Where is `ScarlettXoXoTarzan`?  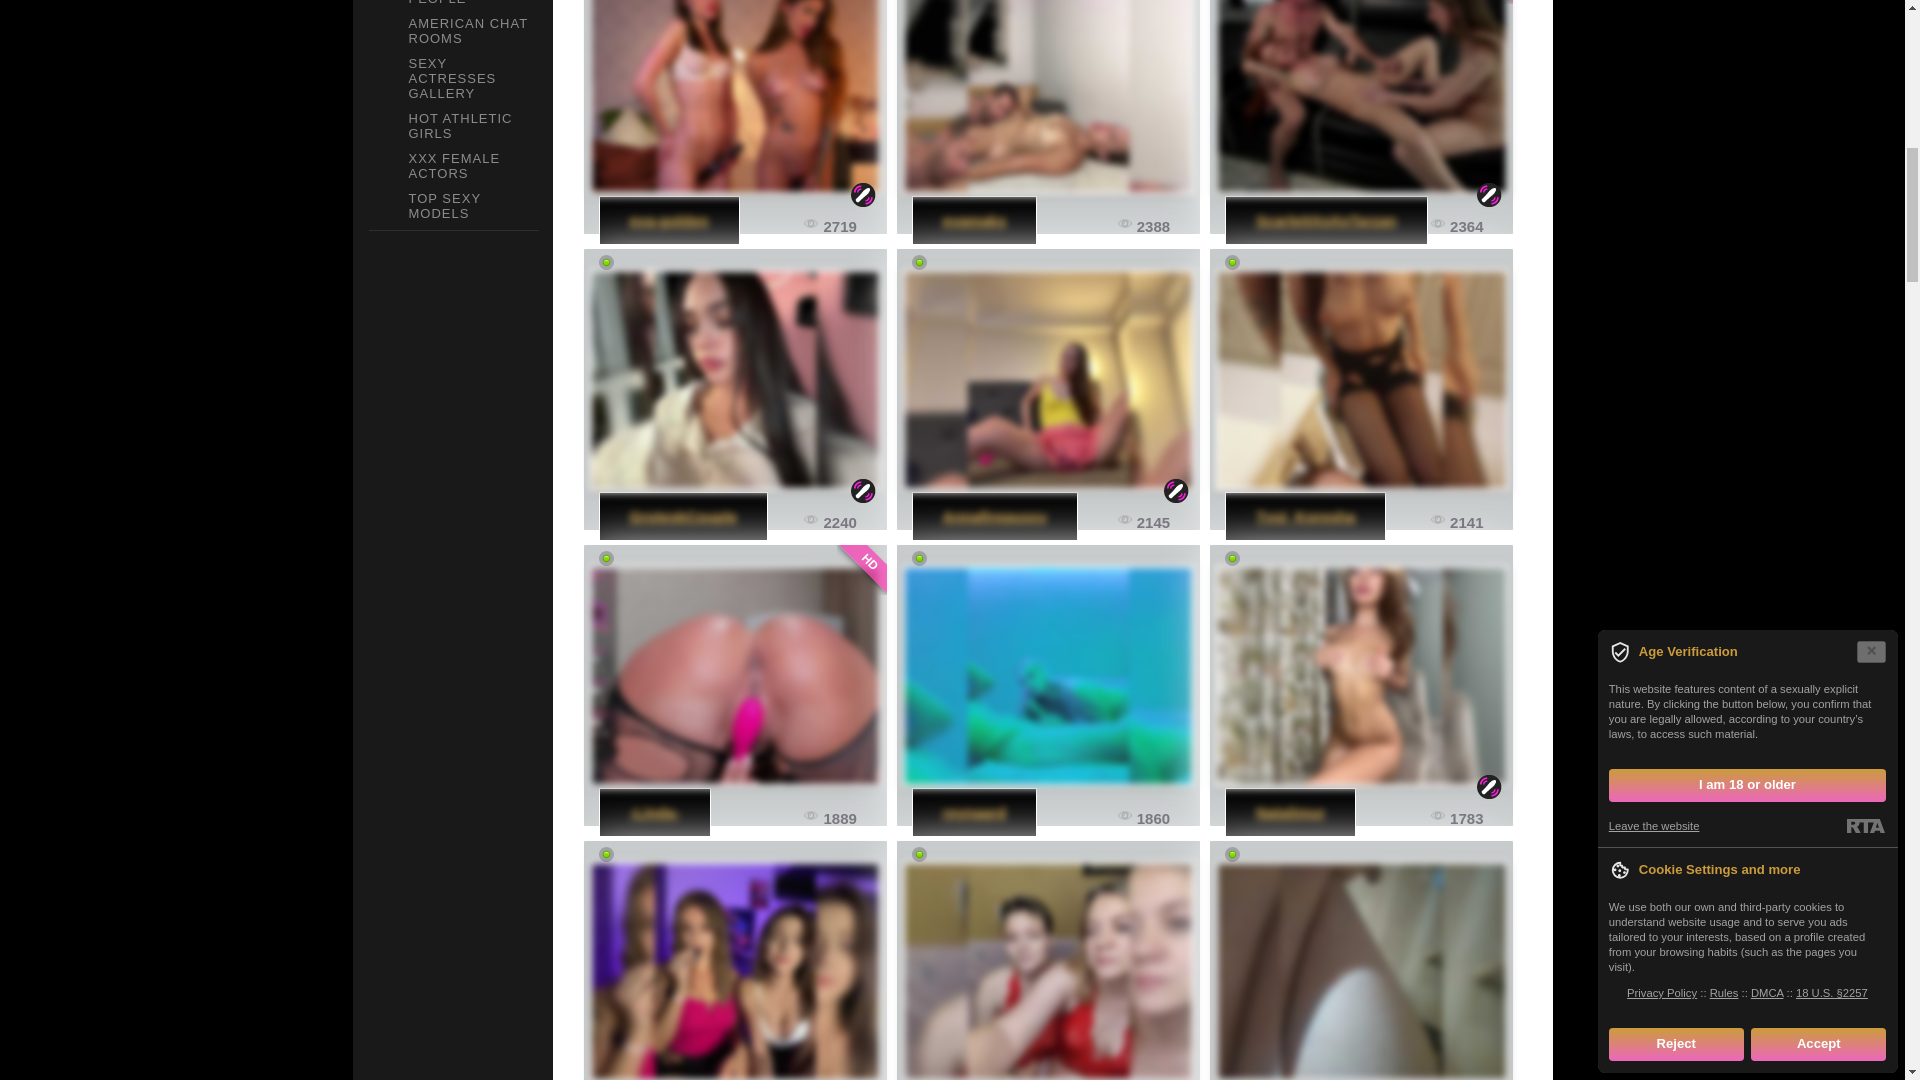 ScarlettXoXoTarzan is located at coordinates (1361, 98).